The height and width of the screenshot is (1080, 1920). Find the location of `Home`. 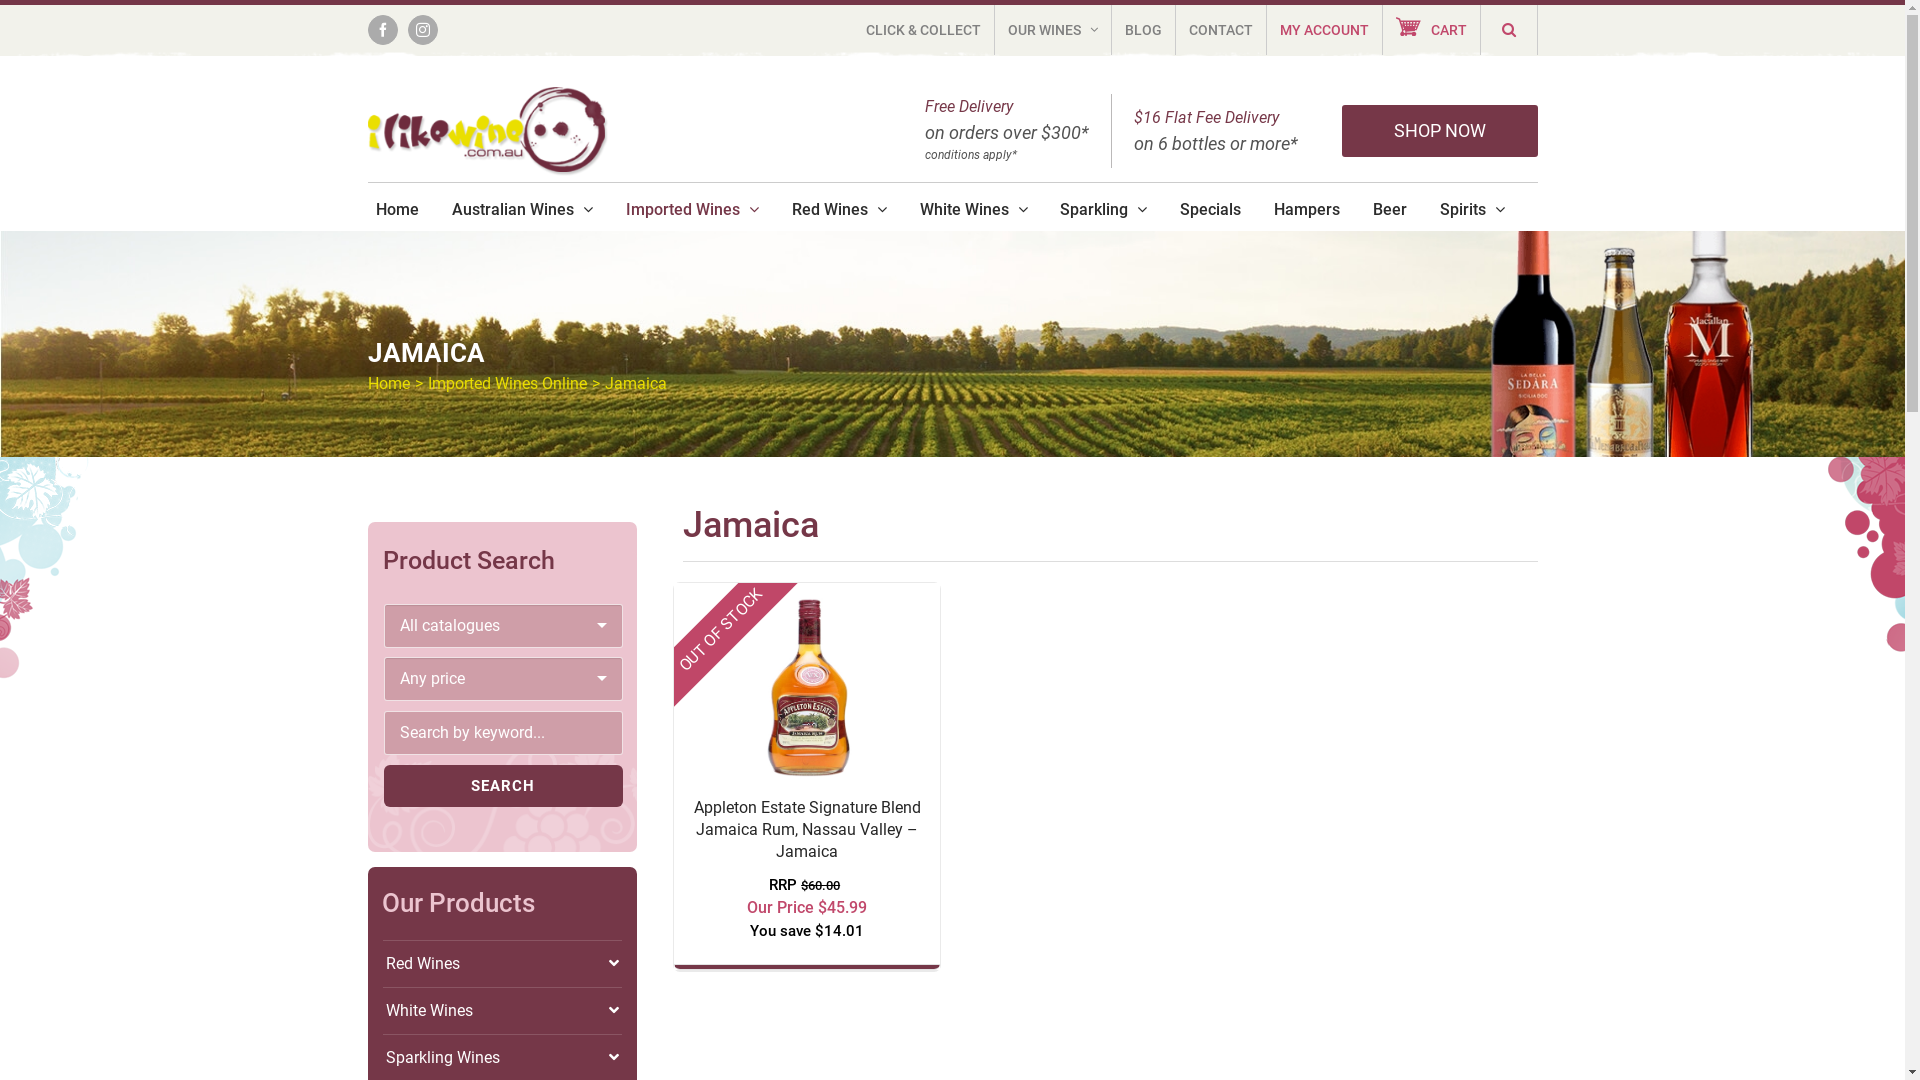

Home is located at coordinates (398, 210).